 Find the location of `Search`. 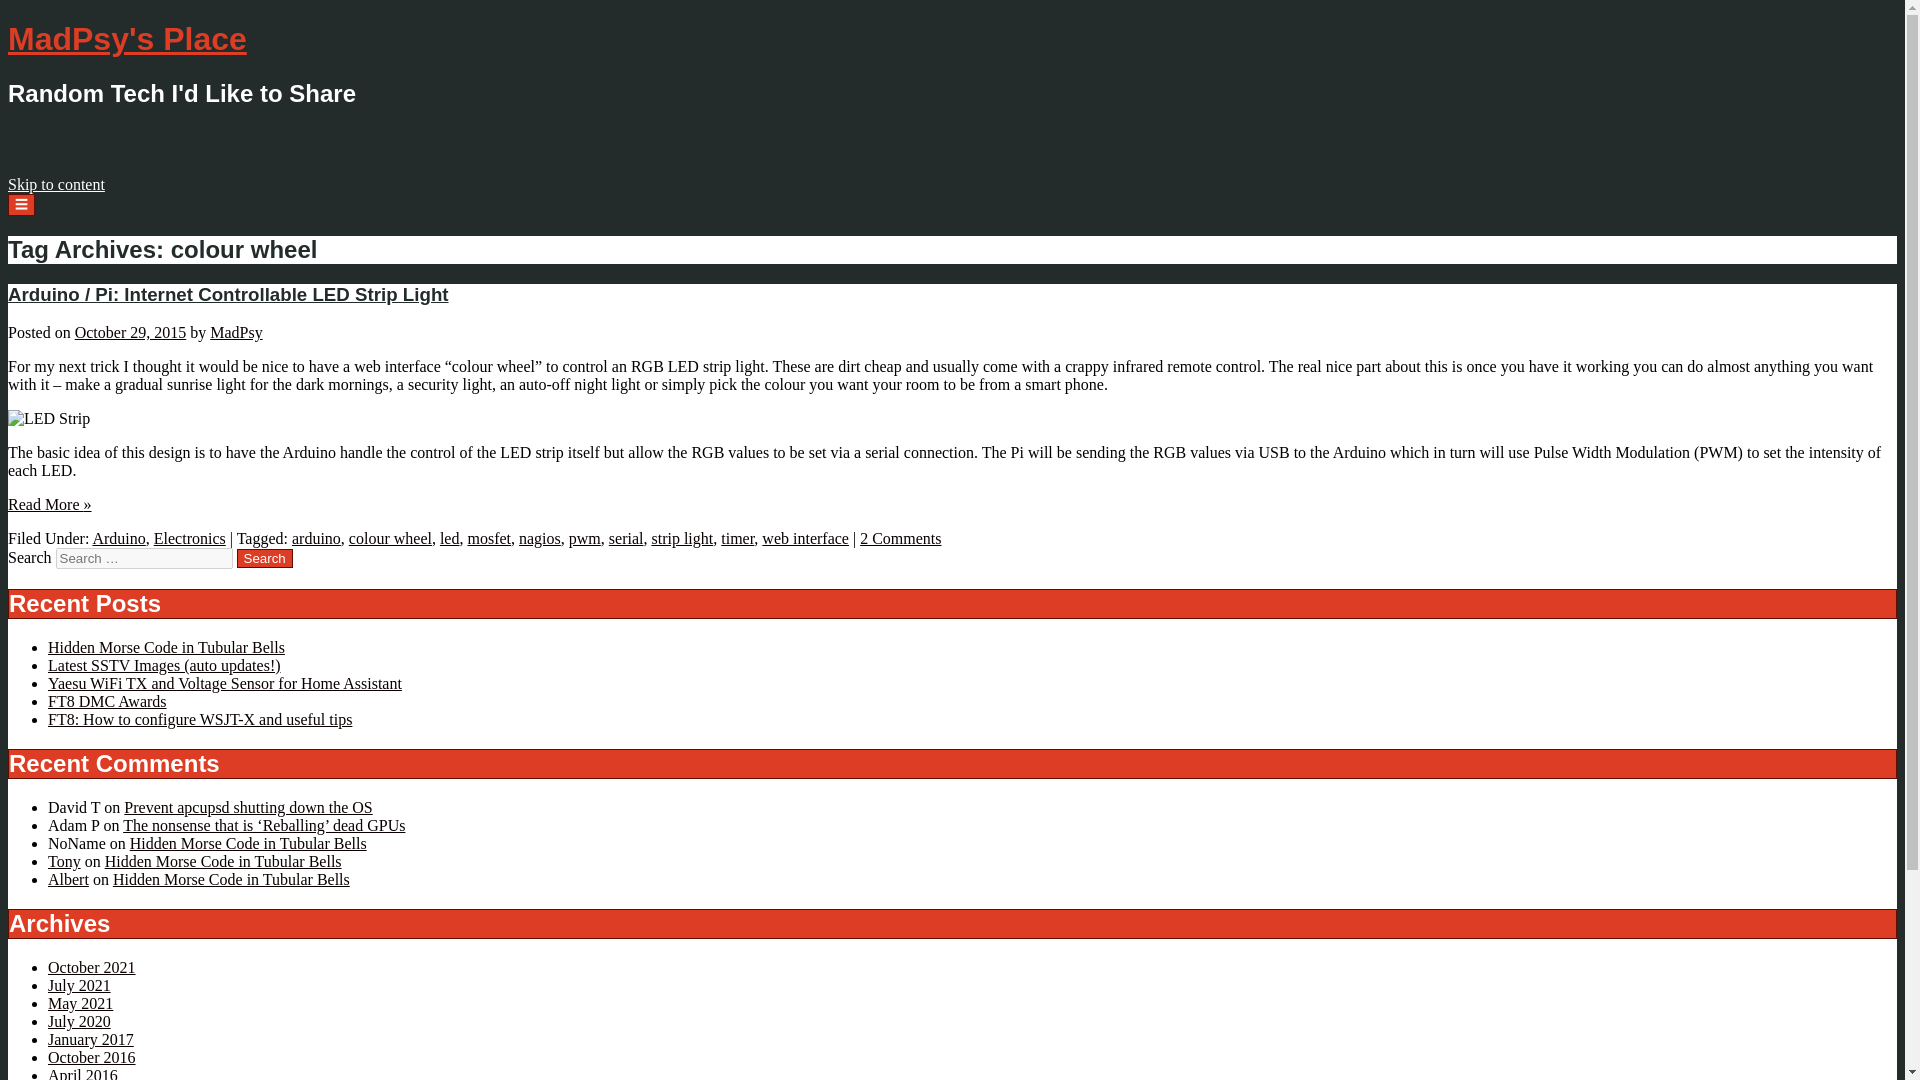

Search is located at coordinates (264, 558).